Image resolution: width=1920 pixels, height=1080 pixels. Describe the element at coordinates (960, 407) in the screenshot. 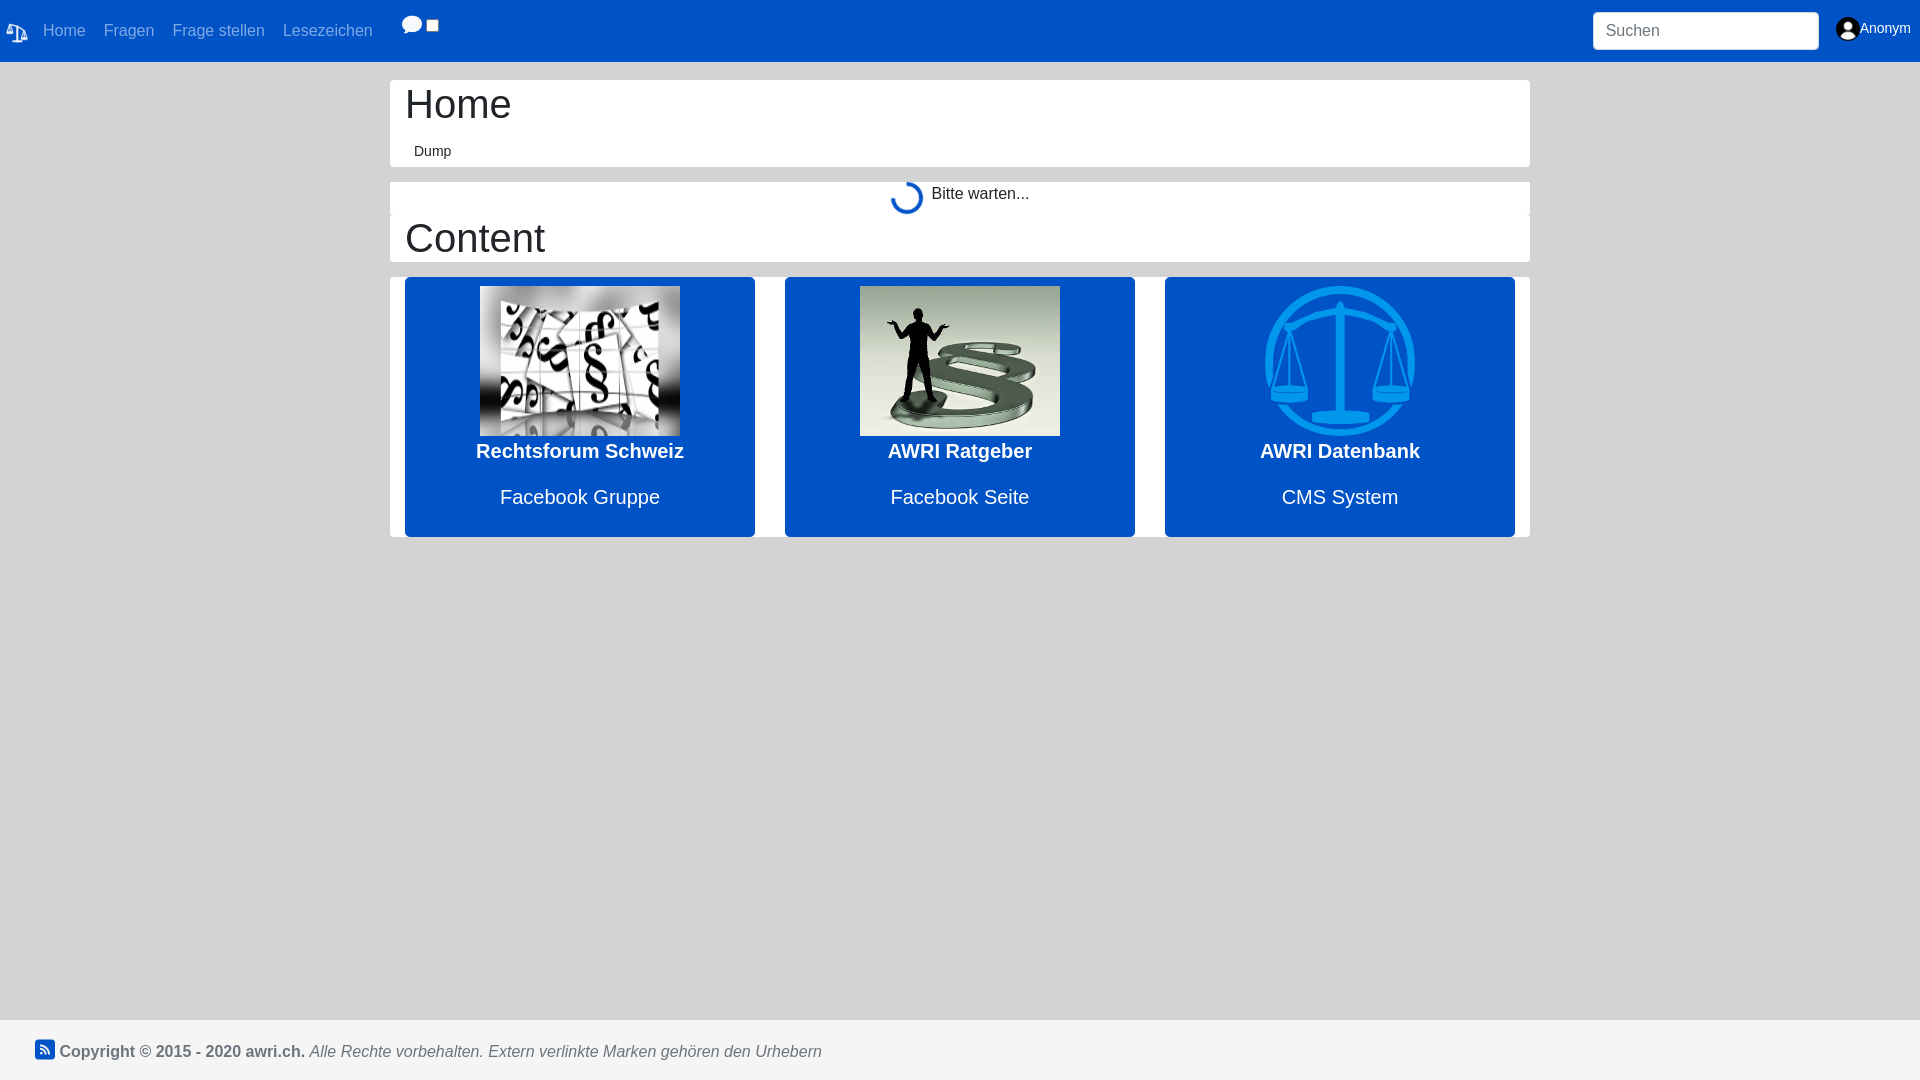

I see `AWRI Ratgeber
Facebook Seite` at that location.